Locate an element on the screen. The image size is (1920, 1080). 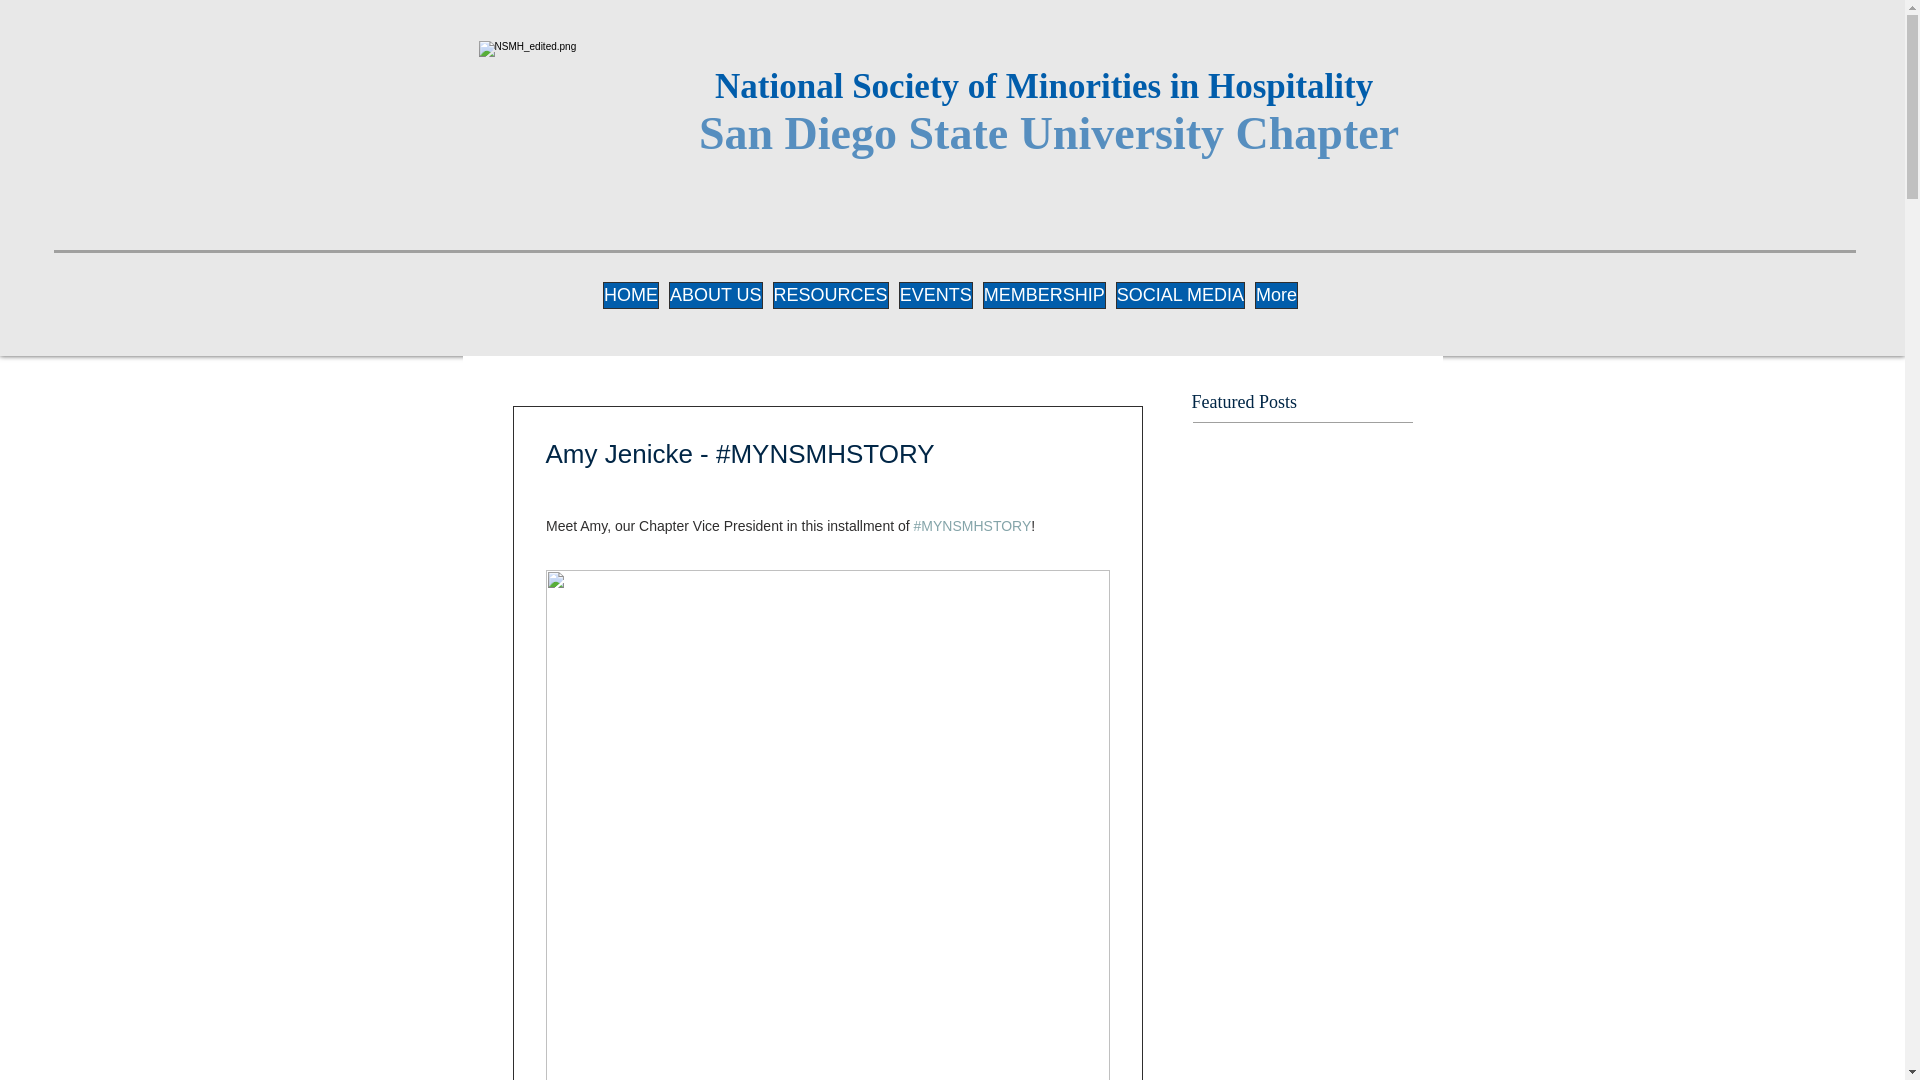
SOCIAL MEDIA is located at coordinates (1180, 299).